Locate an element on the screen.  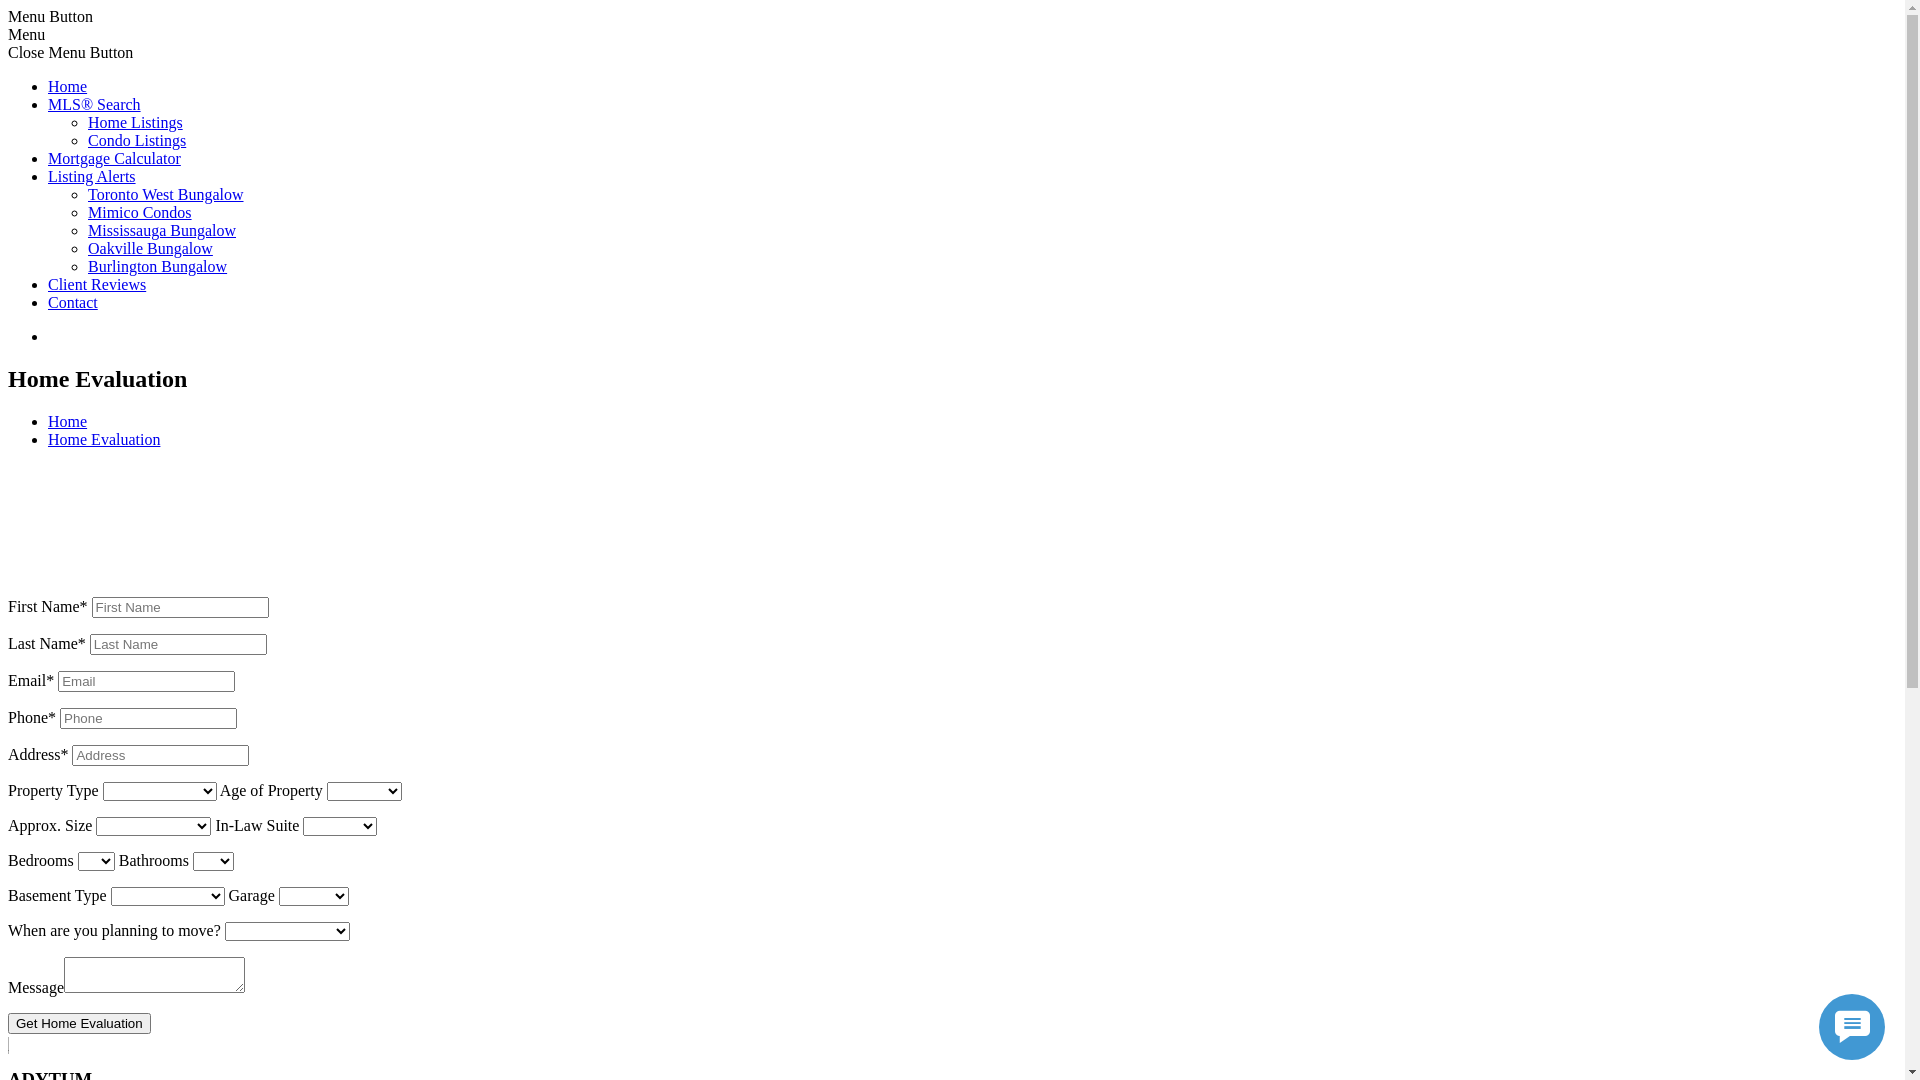
Home is located at coordinates (68, 86).